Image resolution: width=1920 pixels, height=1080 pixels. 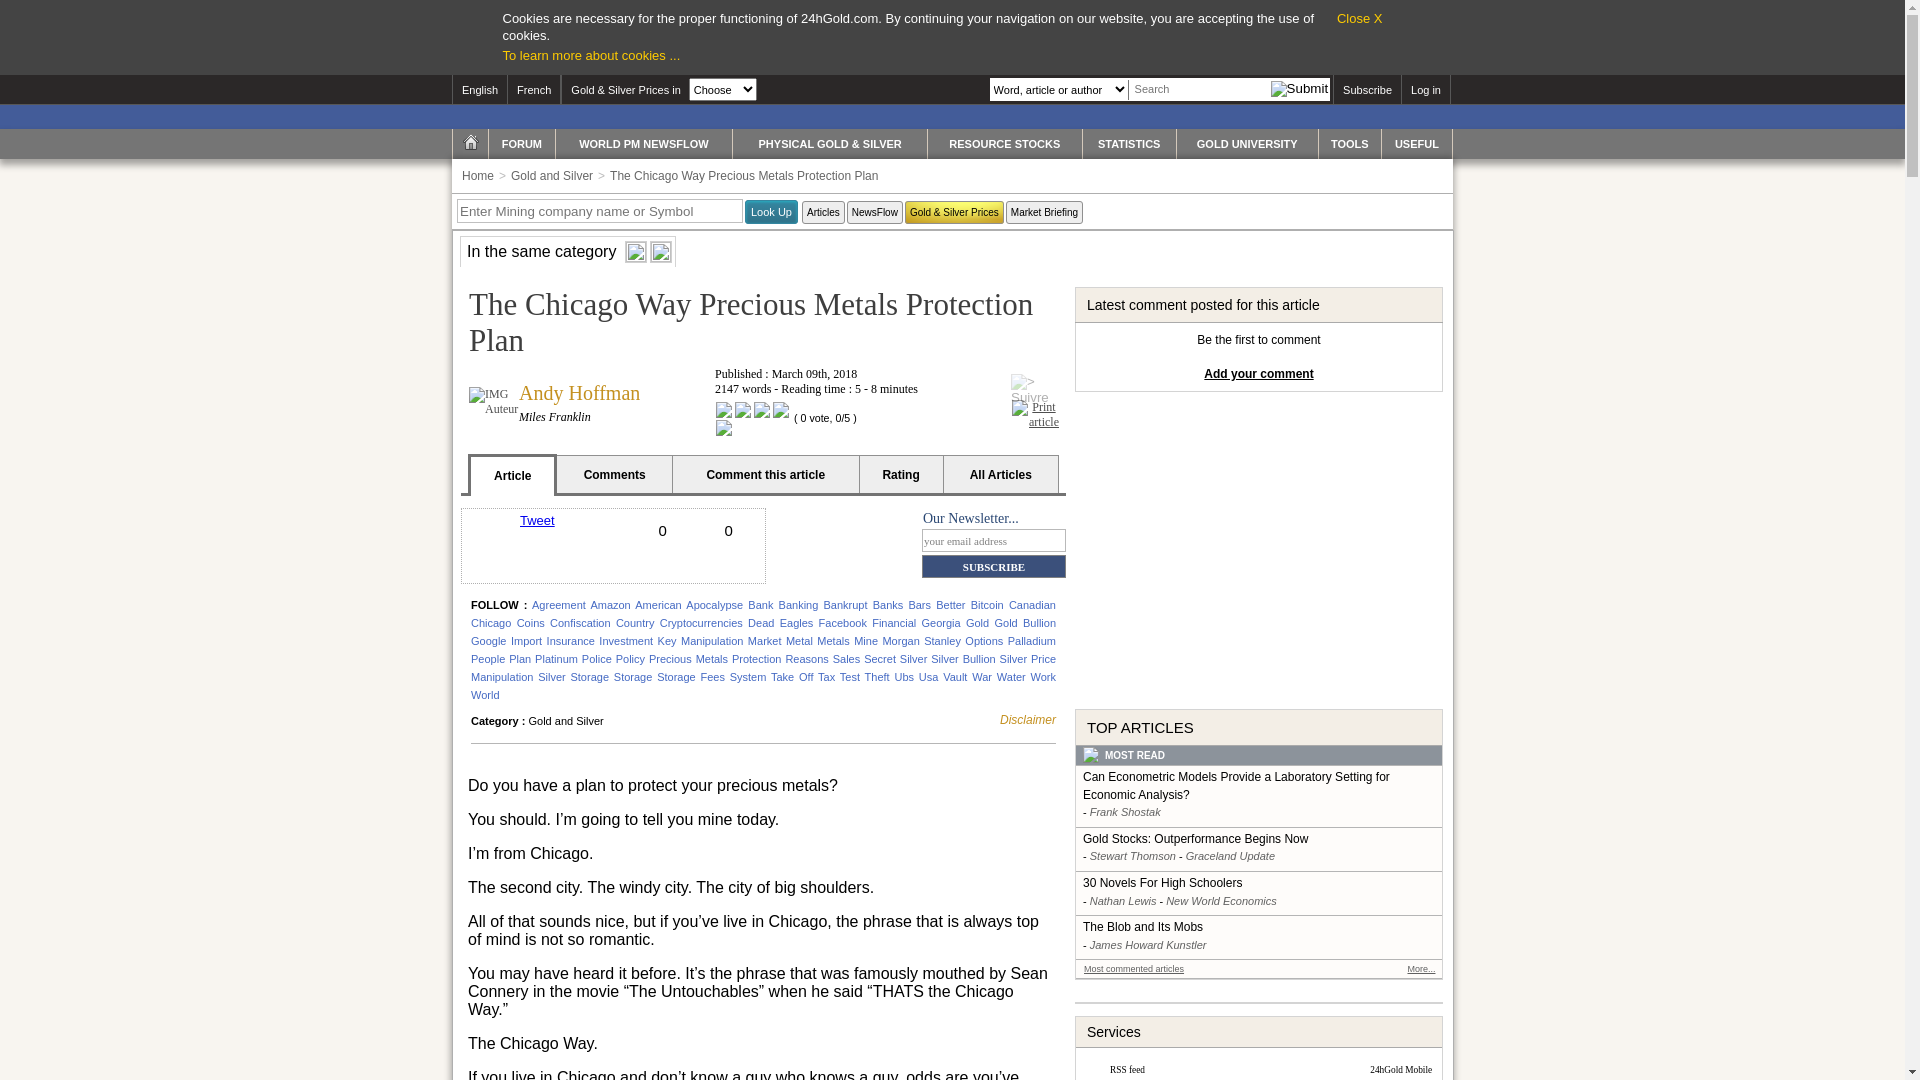 What do you see at coordinates (1128, 1070) in the screenshot?
I see `RSS feed` at bounding box center [1128, 1070].